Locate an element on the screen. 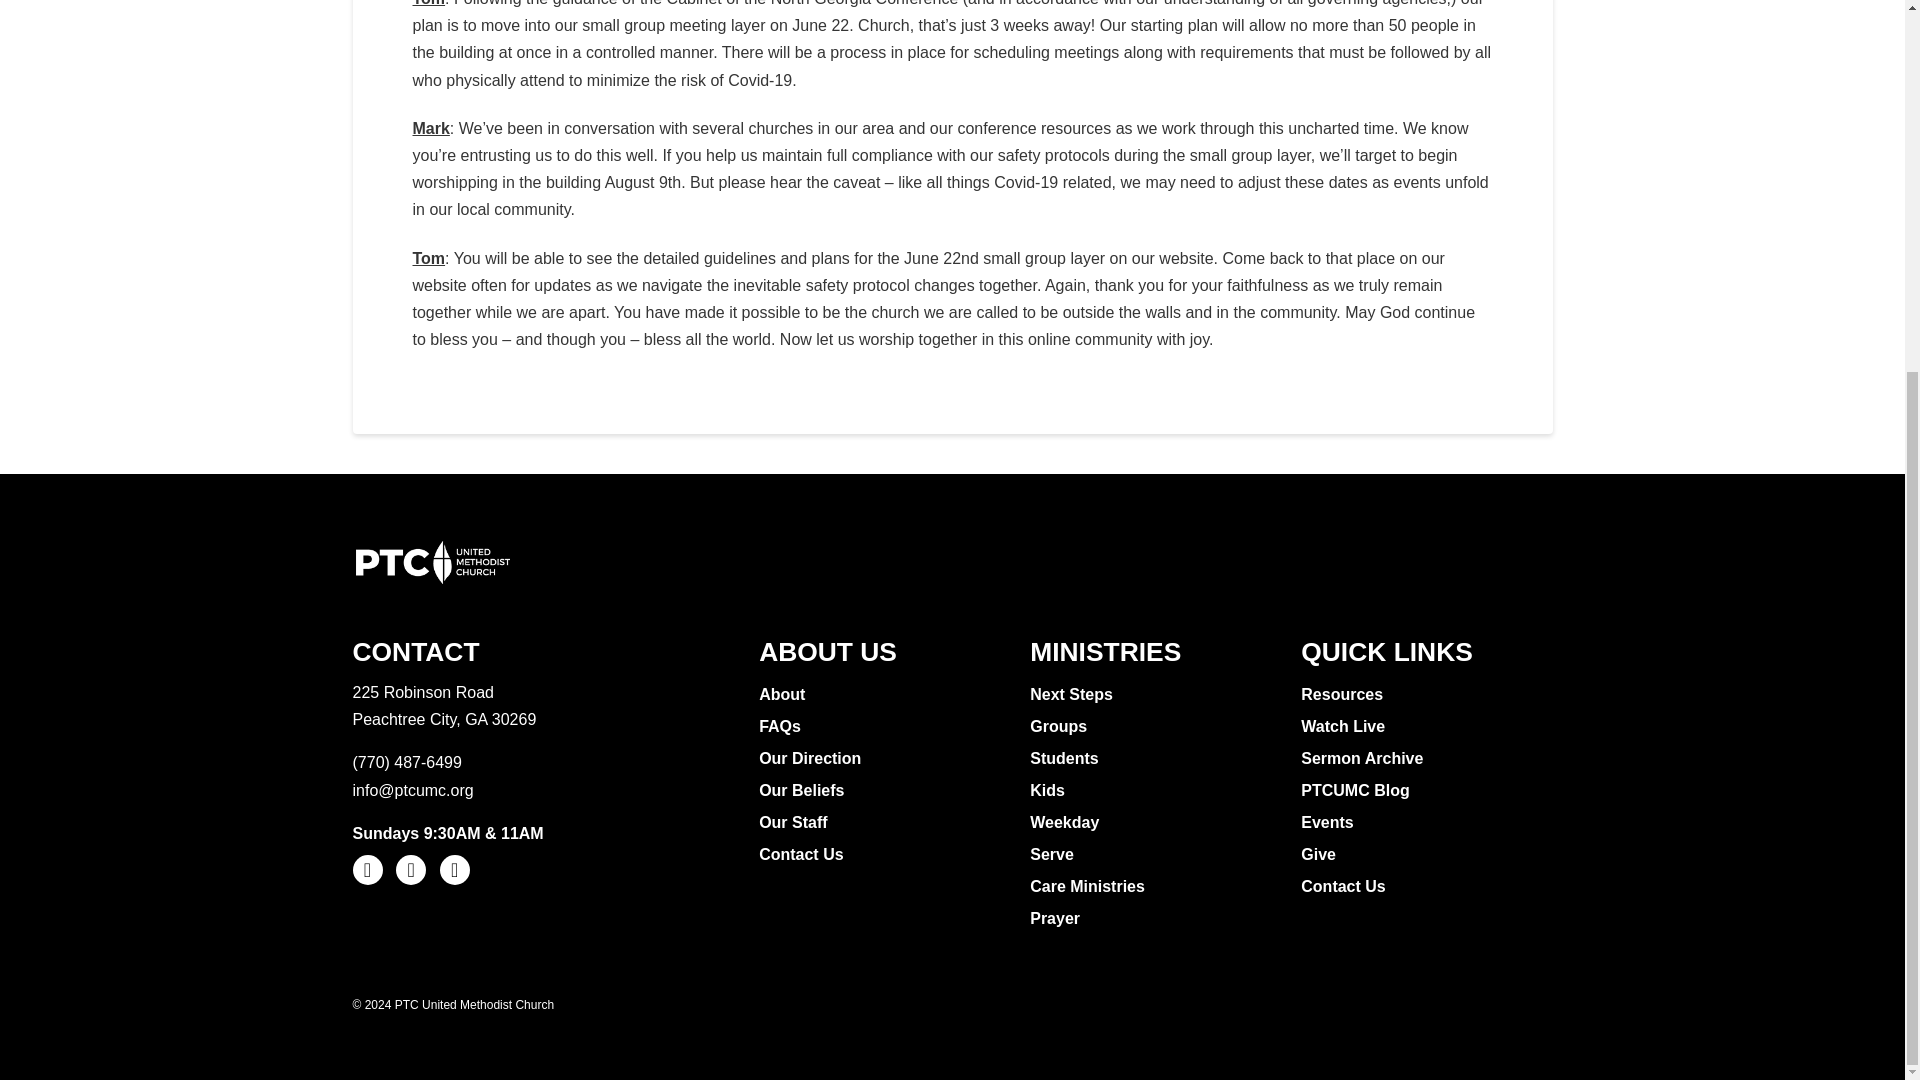 The image size is (1920, 1080). FAQs is located at coordinates (782, 726).